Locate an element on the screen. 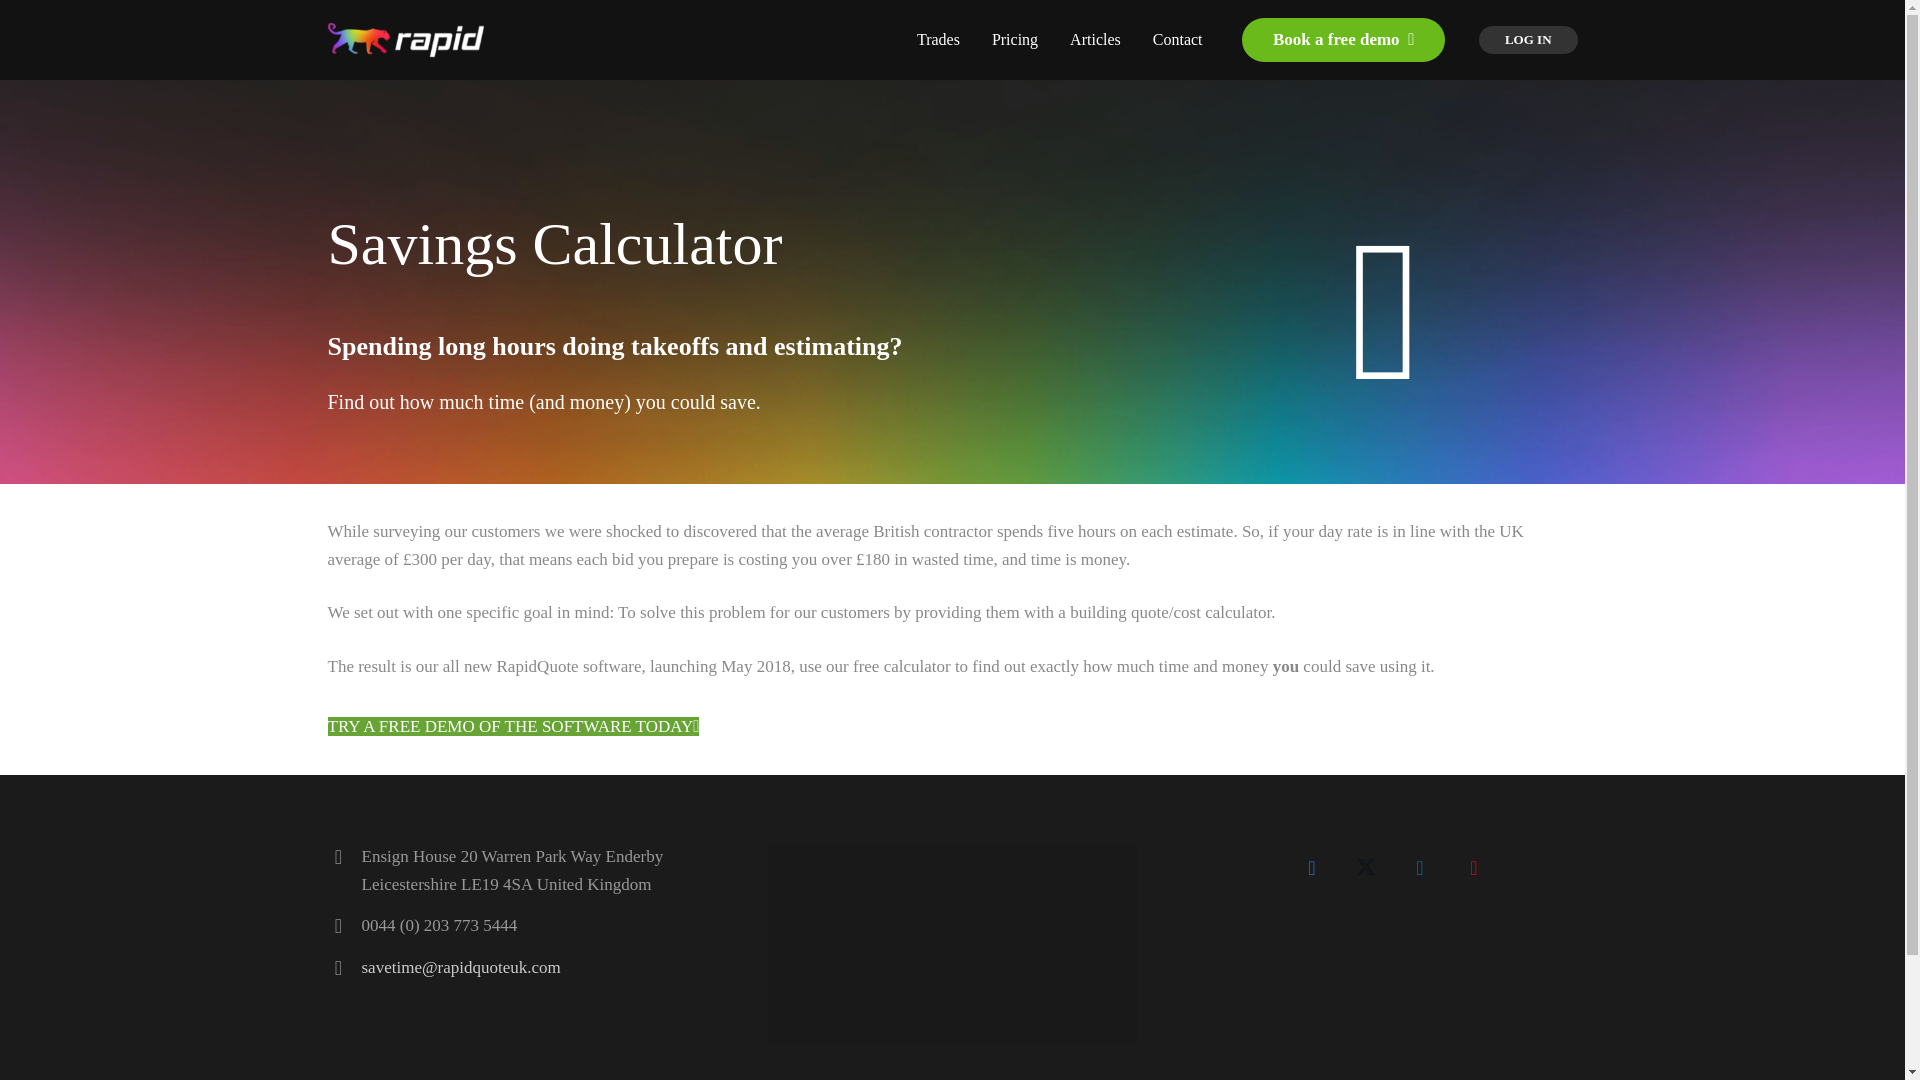 The height and width of the screenshot is (1080, 1920). Pricing is located at coordinates (1014, 40).